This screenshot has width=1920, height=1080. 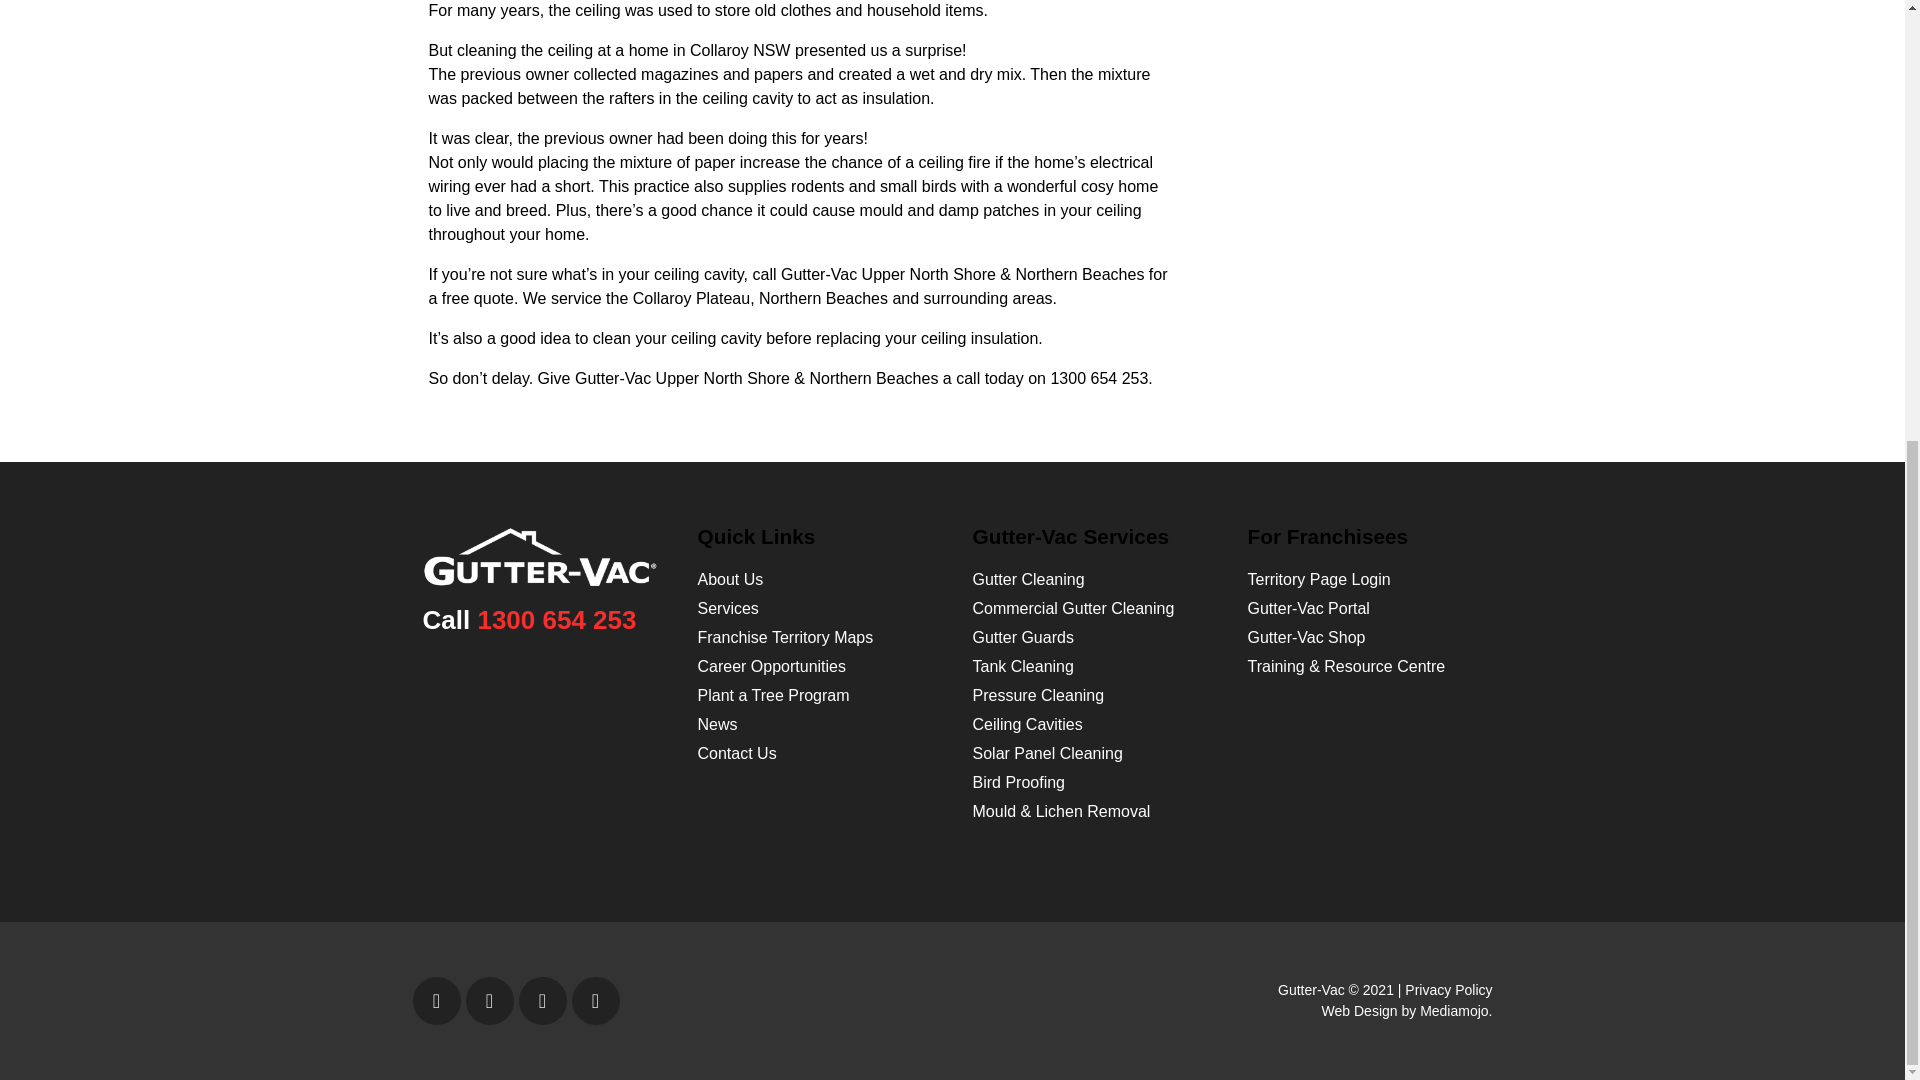 I want to click on Gutter Guards, so click(x=1022, y=636).